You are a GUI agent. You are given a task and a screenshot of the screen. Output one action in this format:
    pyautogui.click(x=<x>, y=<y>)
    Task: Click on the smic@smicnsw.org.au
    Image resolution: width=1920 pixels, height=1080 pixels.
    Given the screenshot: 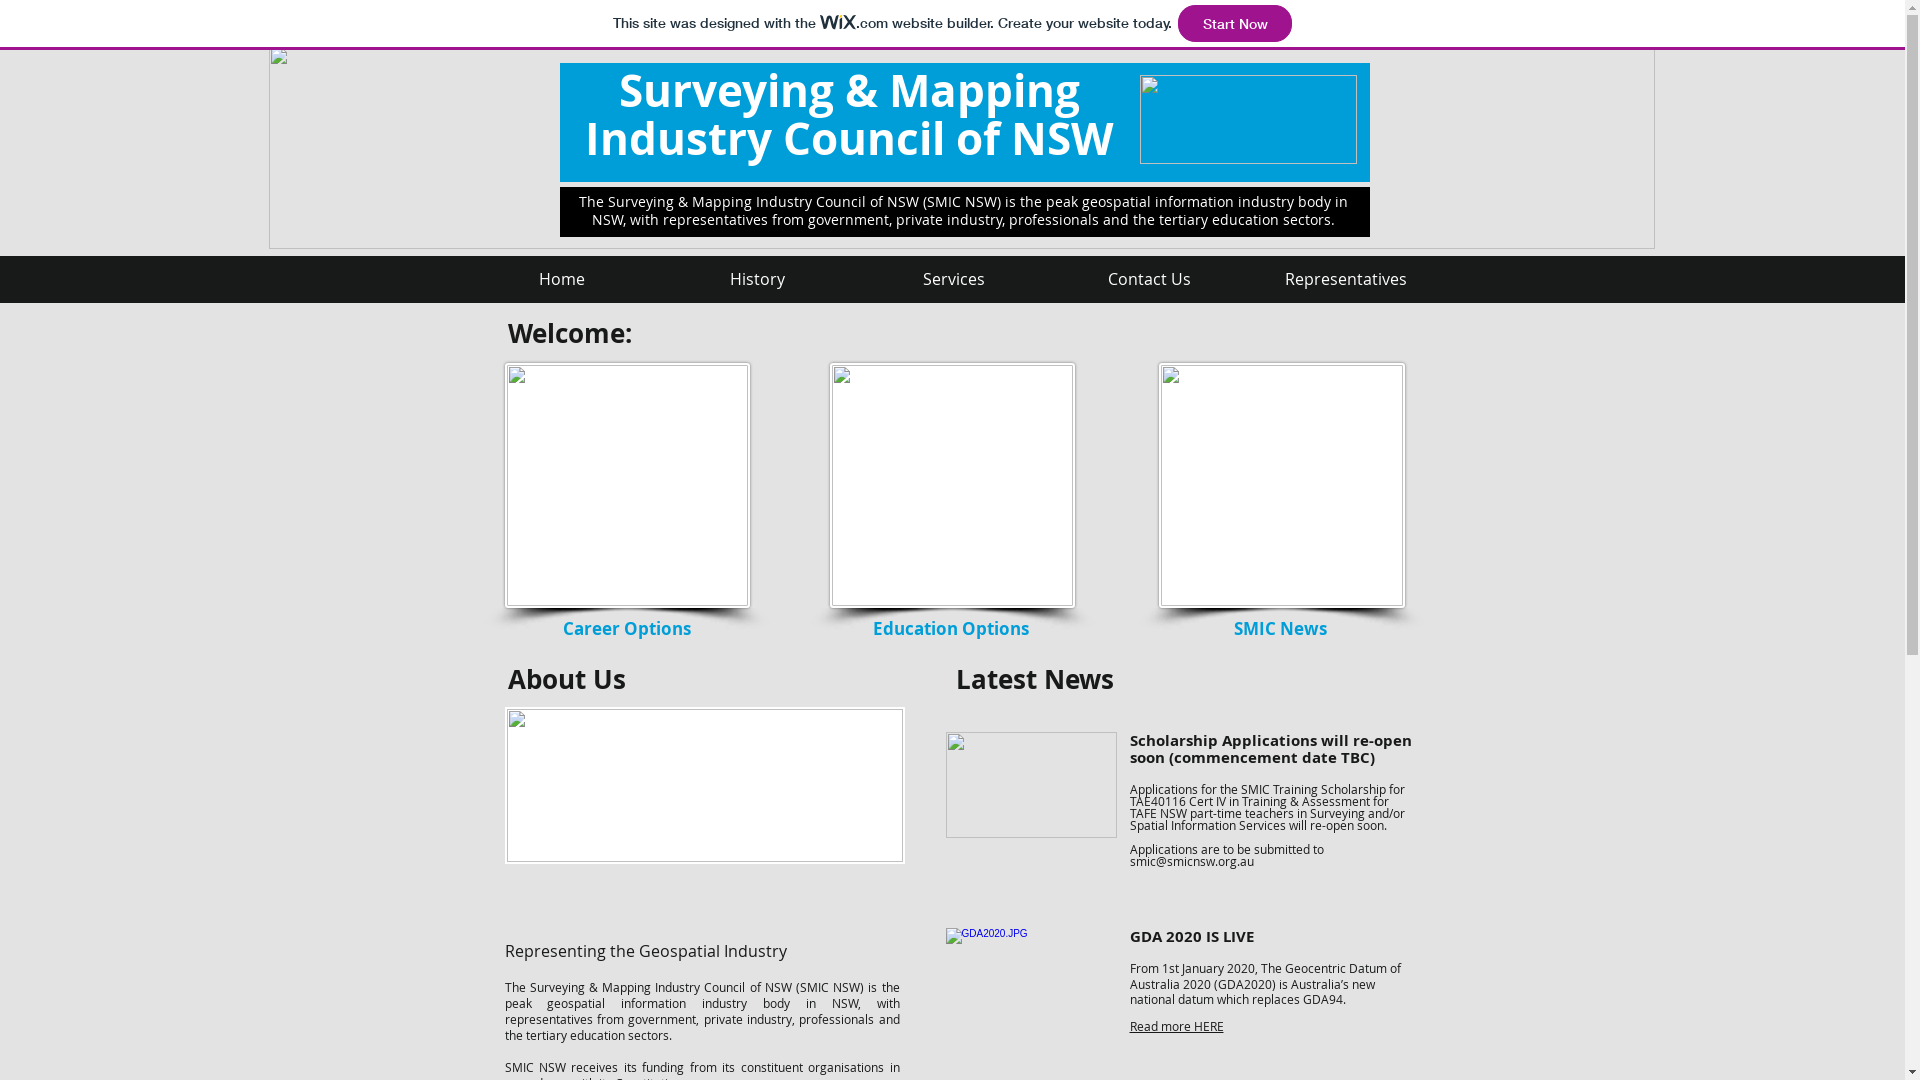 What is the action you would take?
    pyautogui.click(x=1192, y=861)
    